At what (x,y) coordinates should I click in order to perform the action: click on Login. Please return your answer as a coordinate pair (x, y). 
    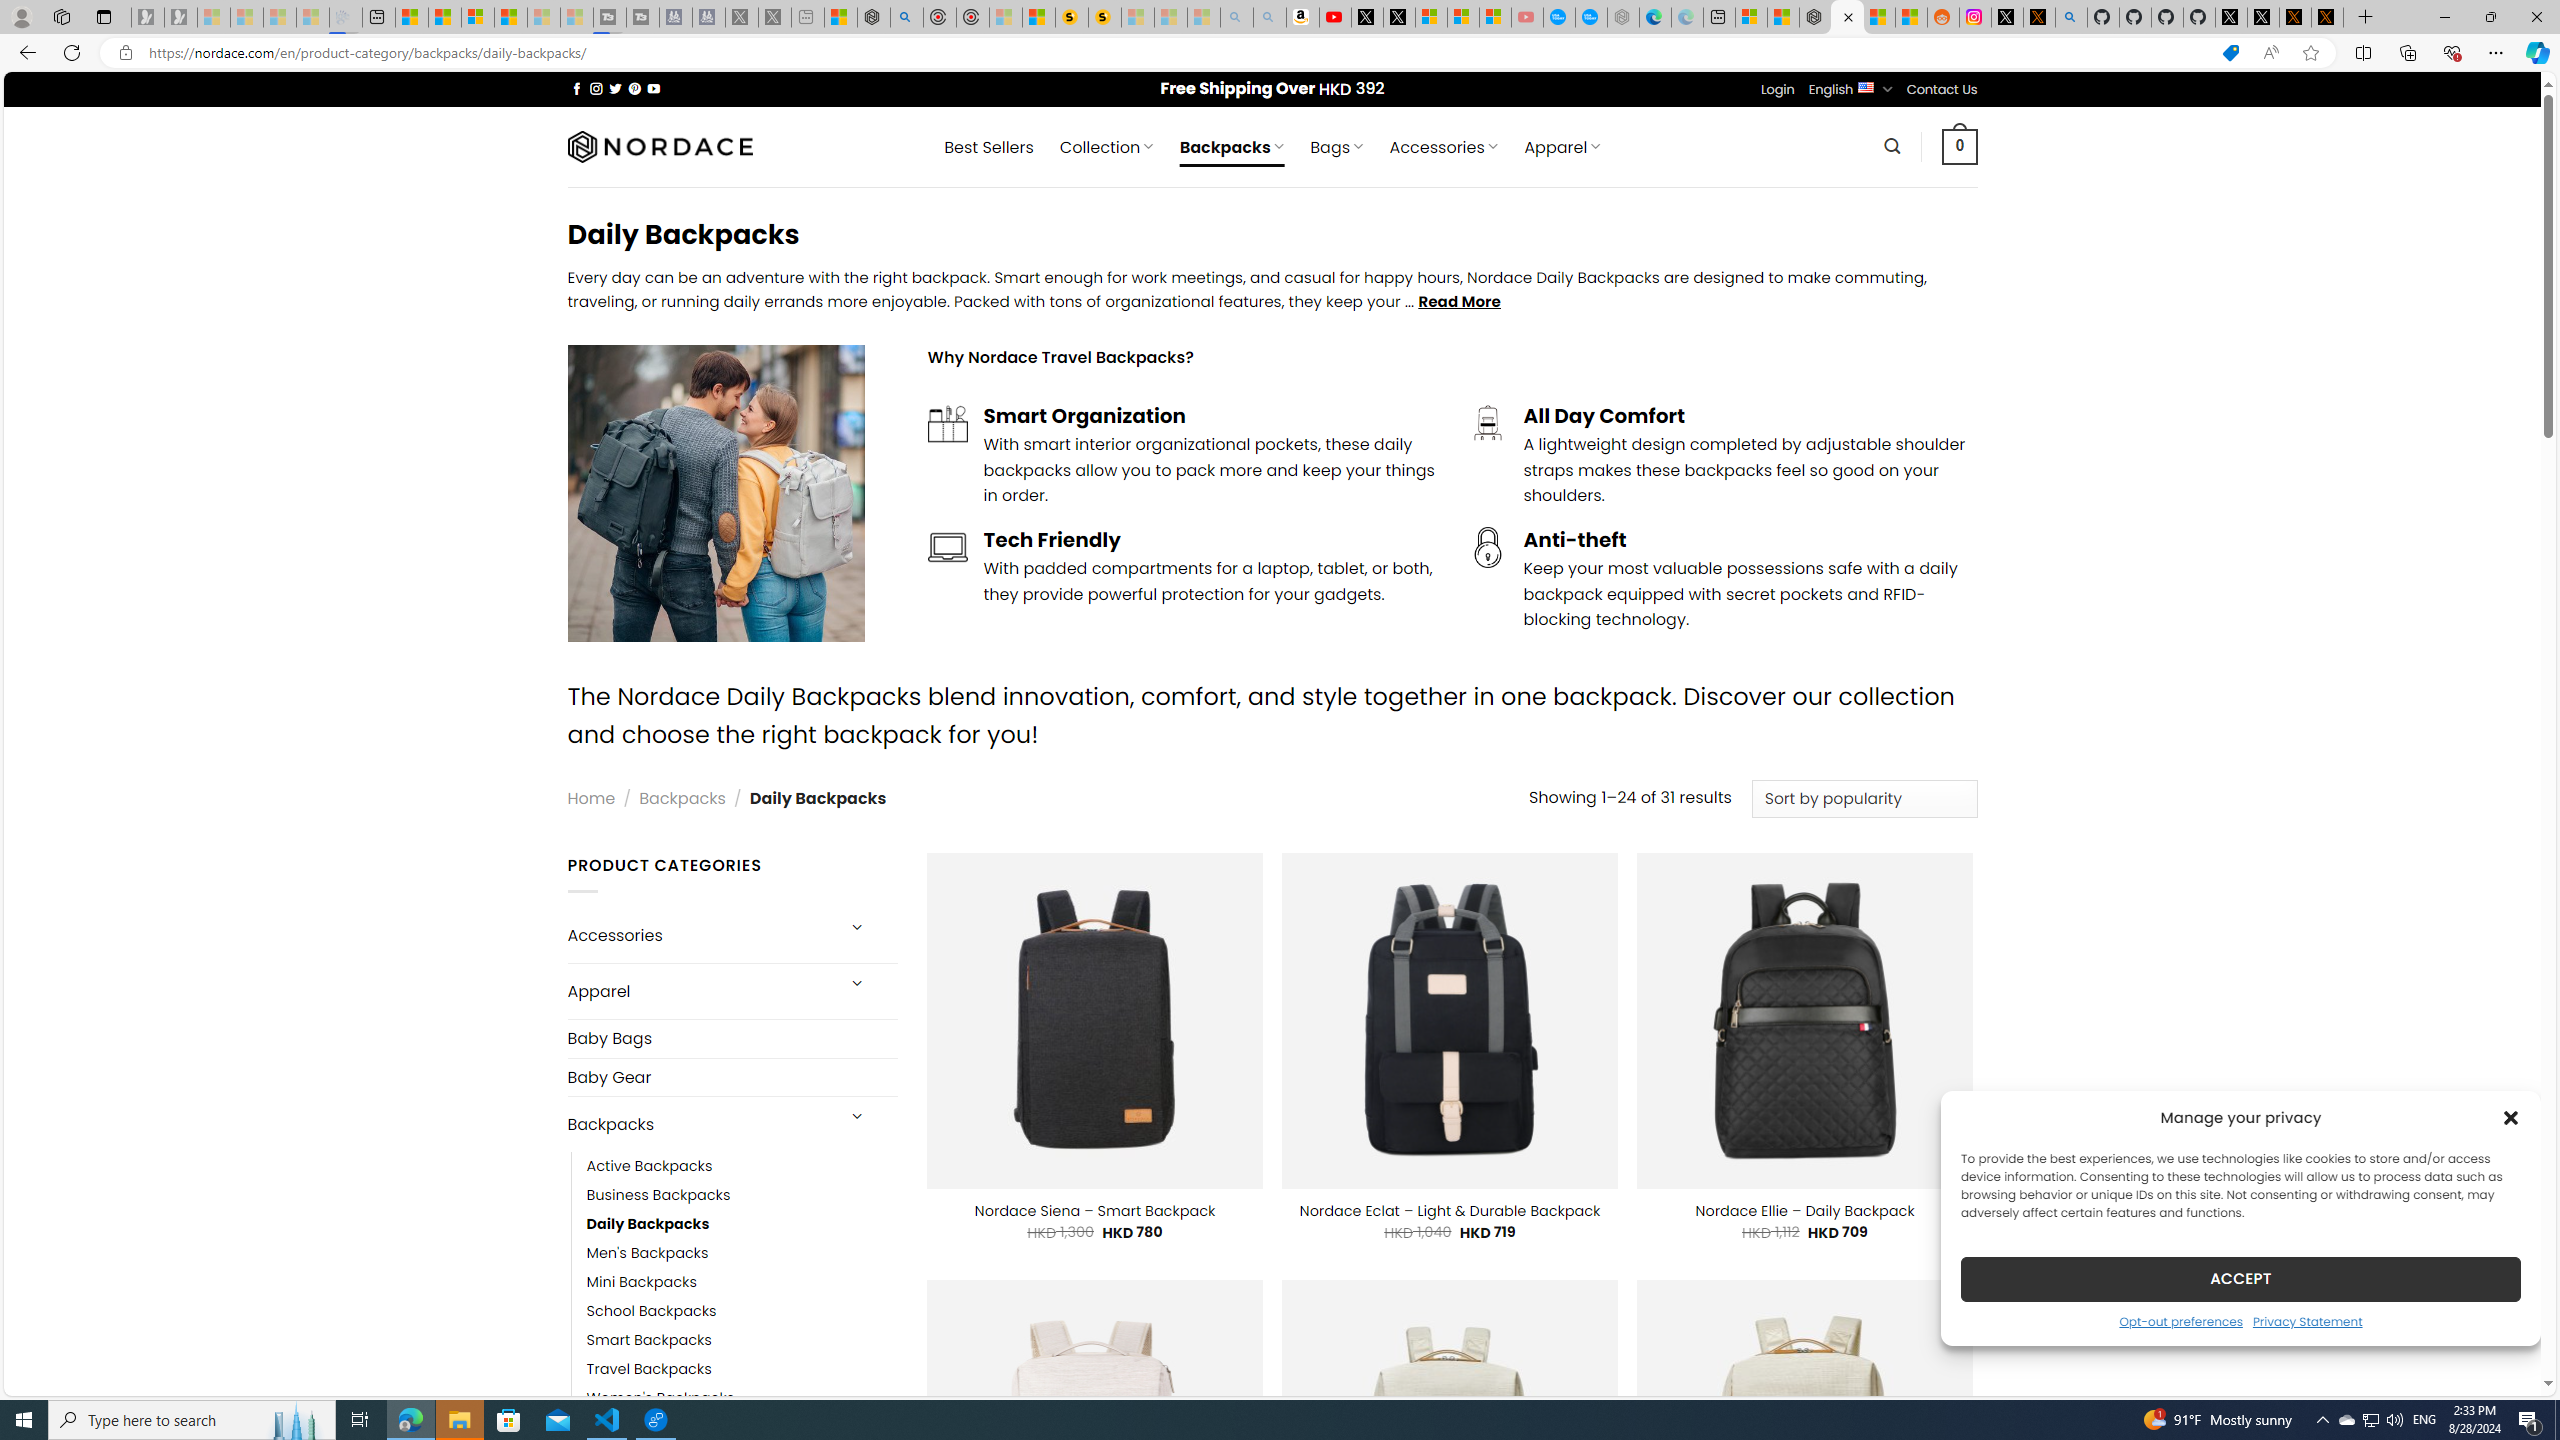
    Looking at the image, I should click on (1778, 89).